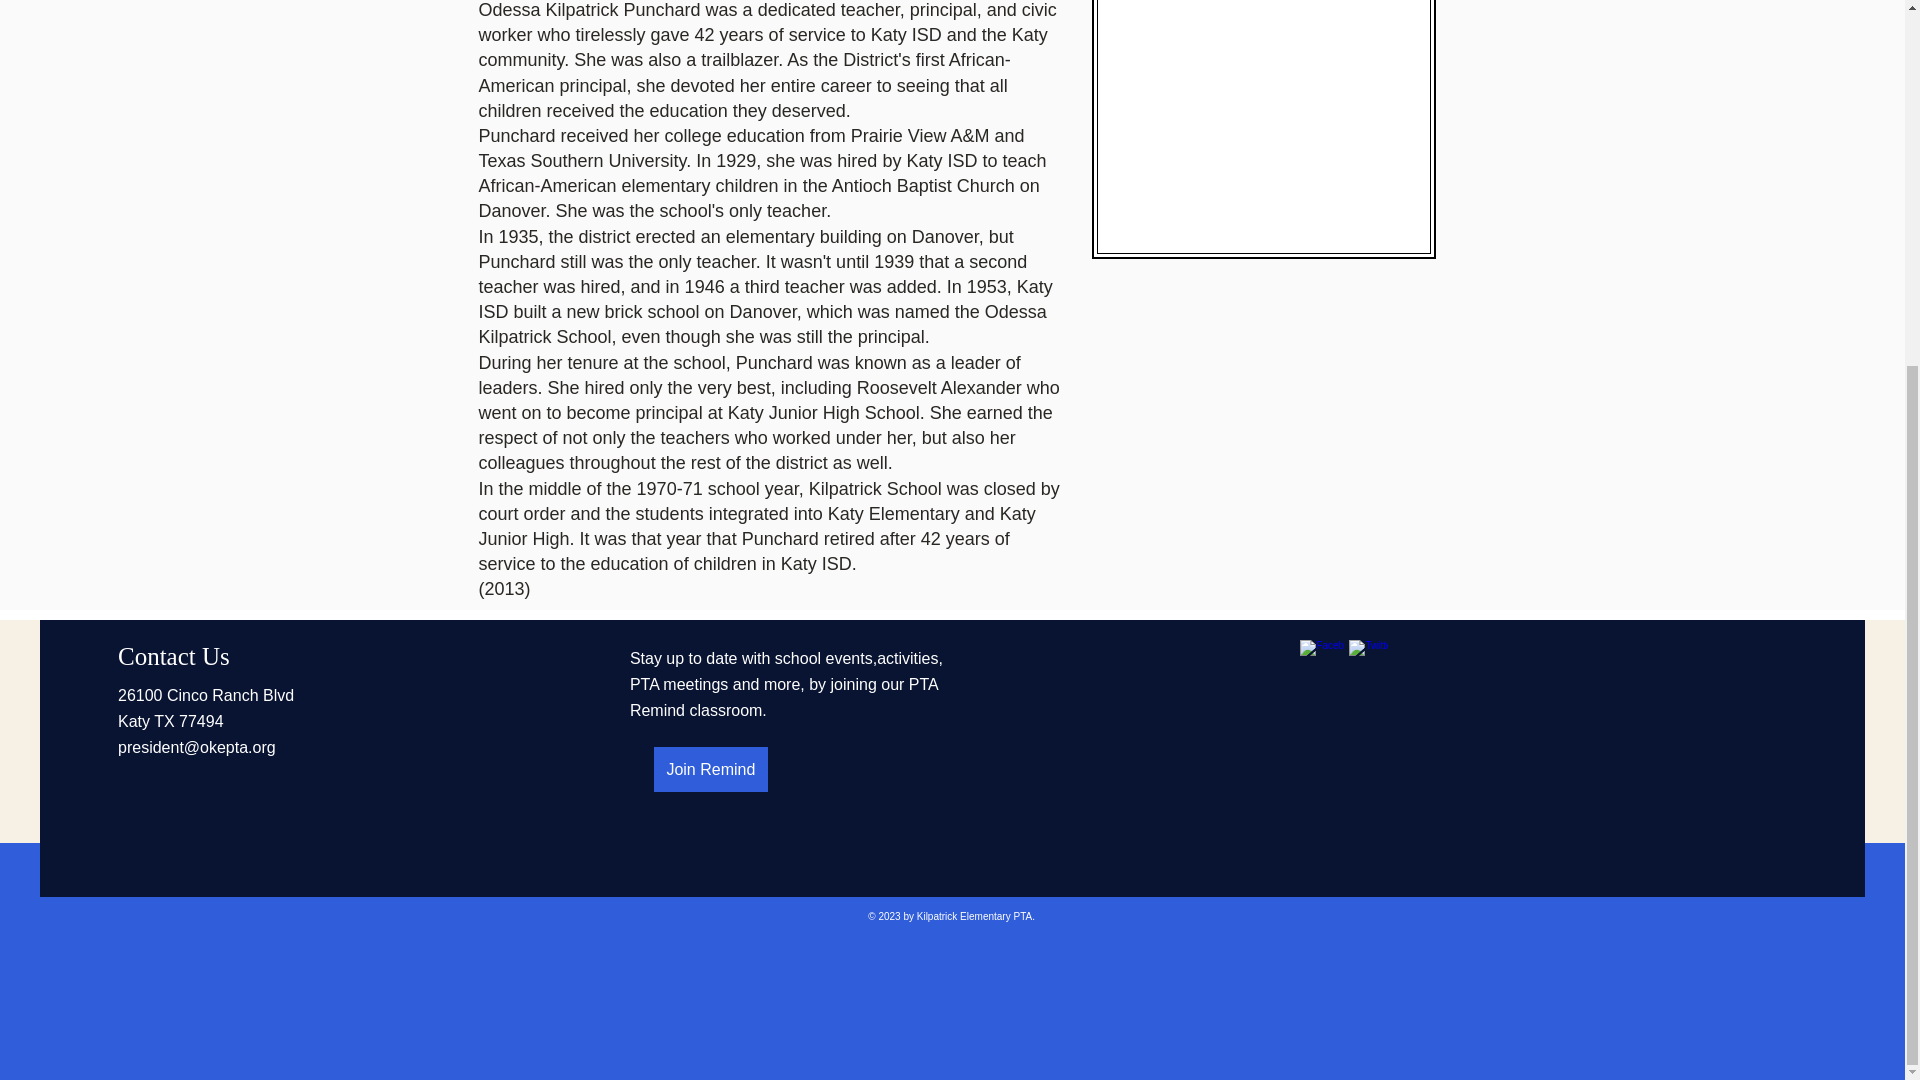  I want to click on Join Remind, so click(711, 769).